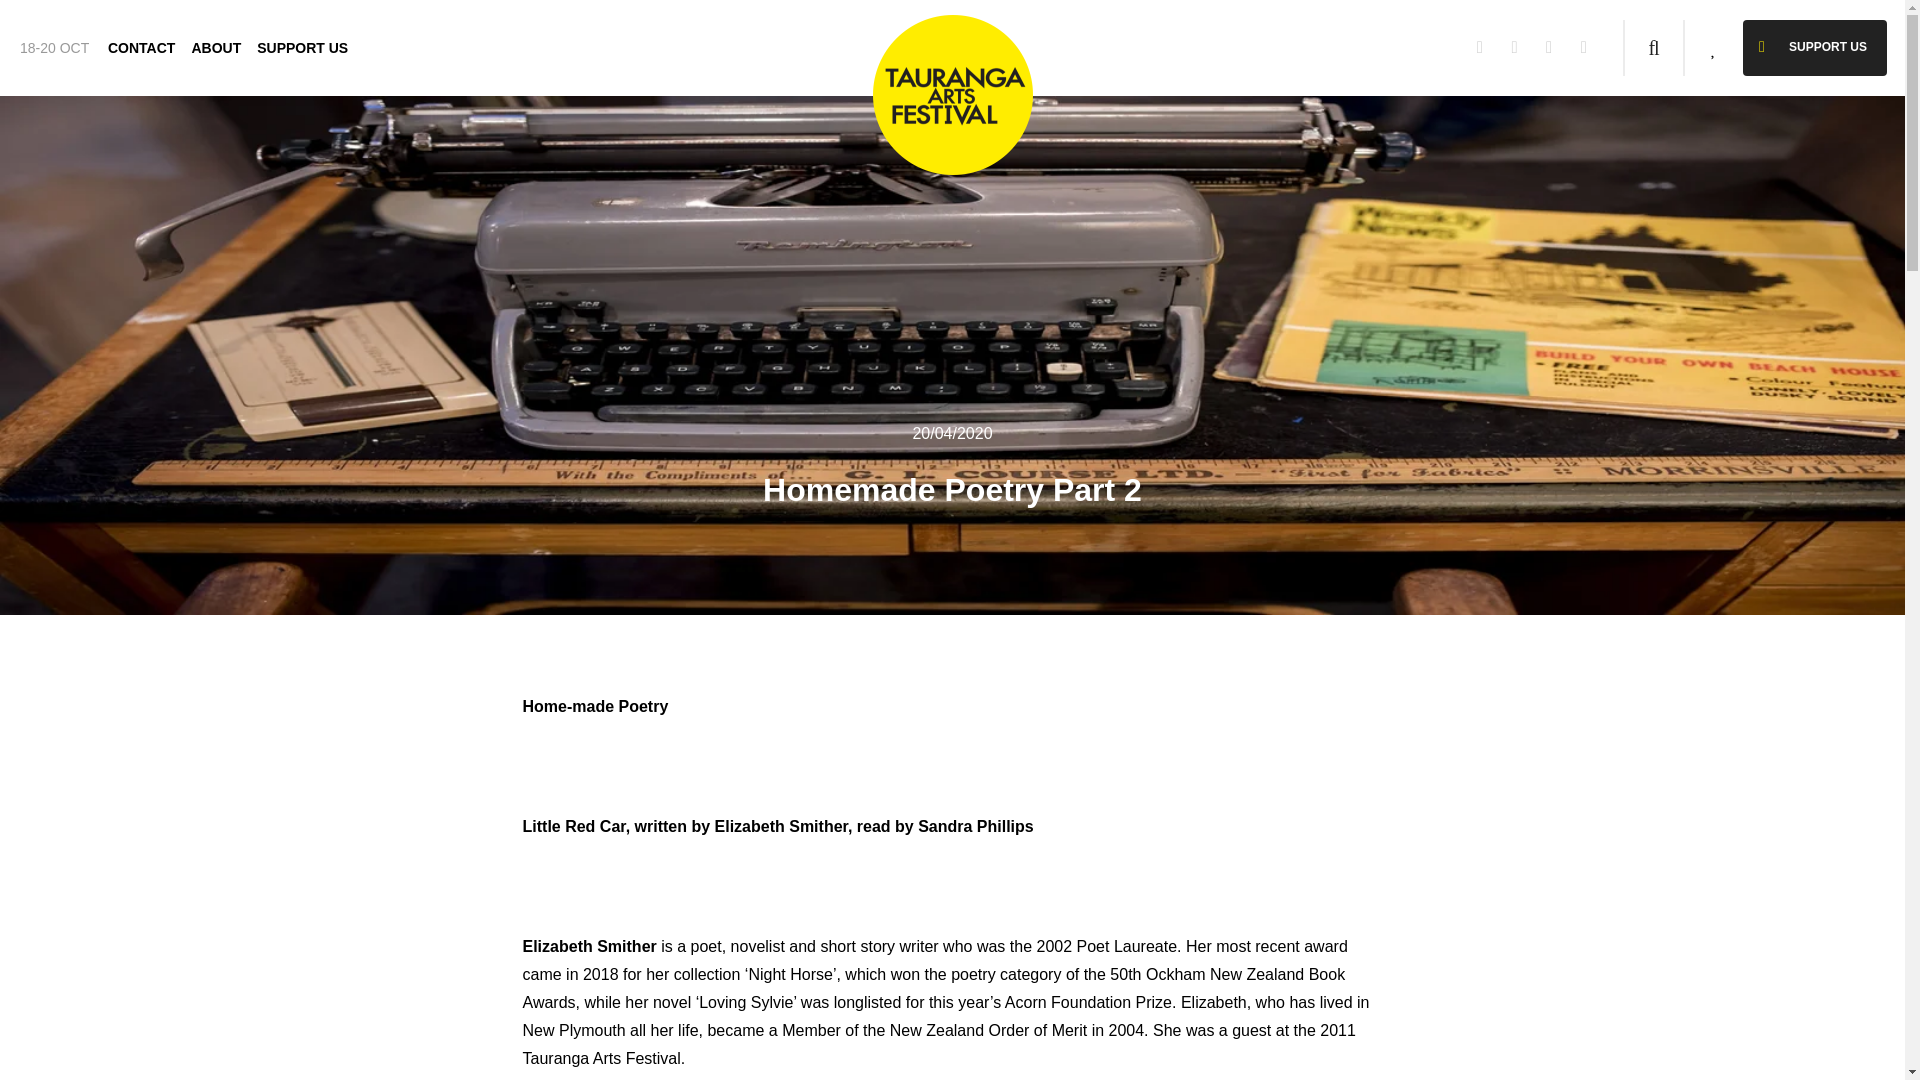 This screenshot has height=1080, width=1920. Describe the element at coordinates (140, 44) in the screenshot. I see `CONTACT` at that location.